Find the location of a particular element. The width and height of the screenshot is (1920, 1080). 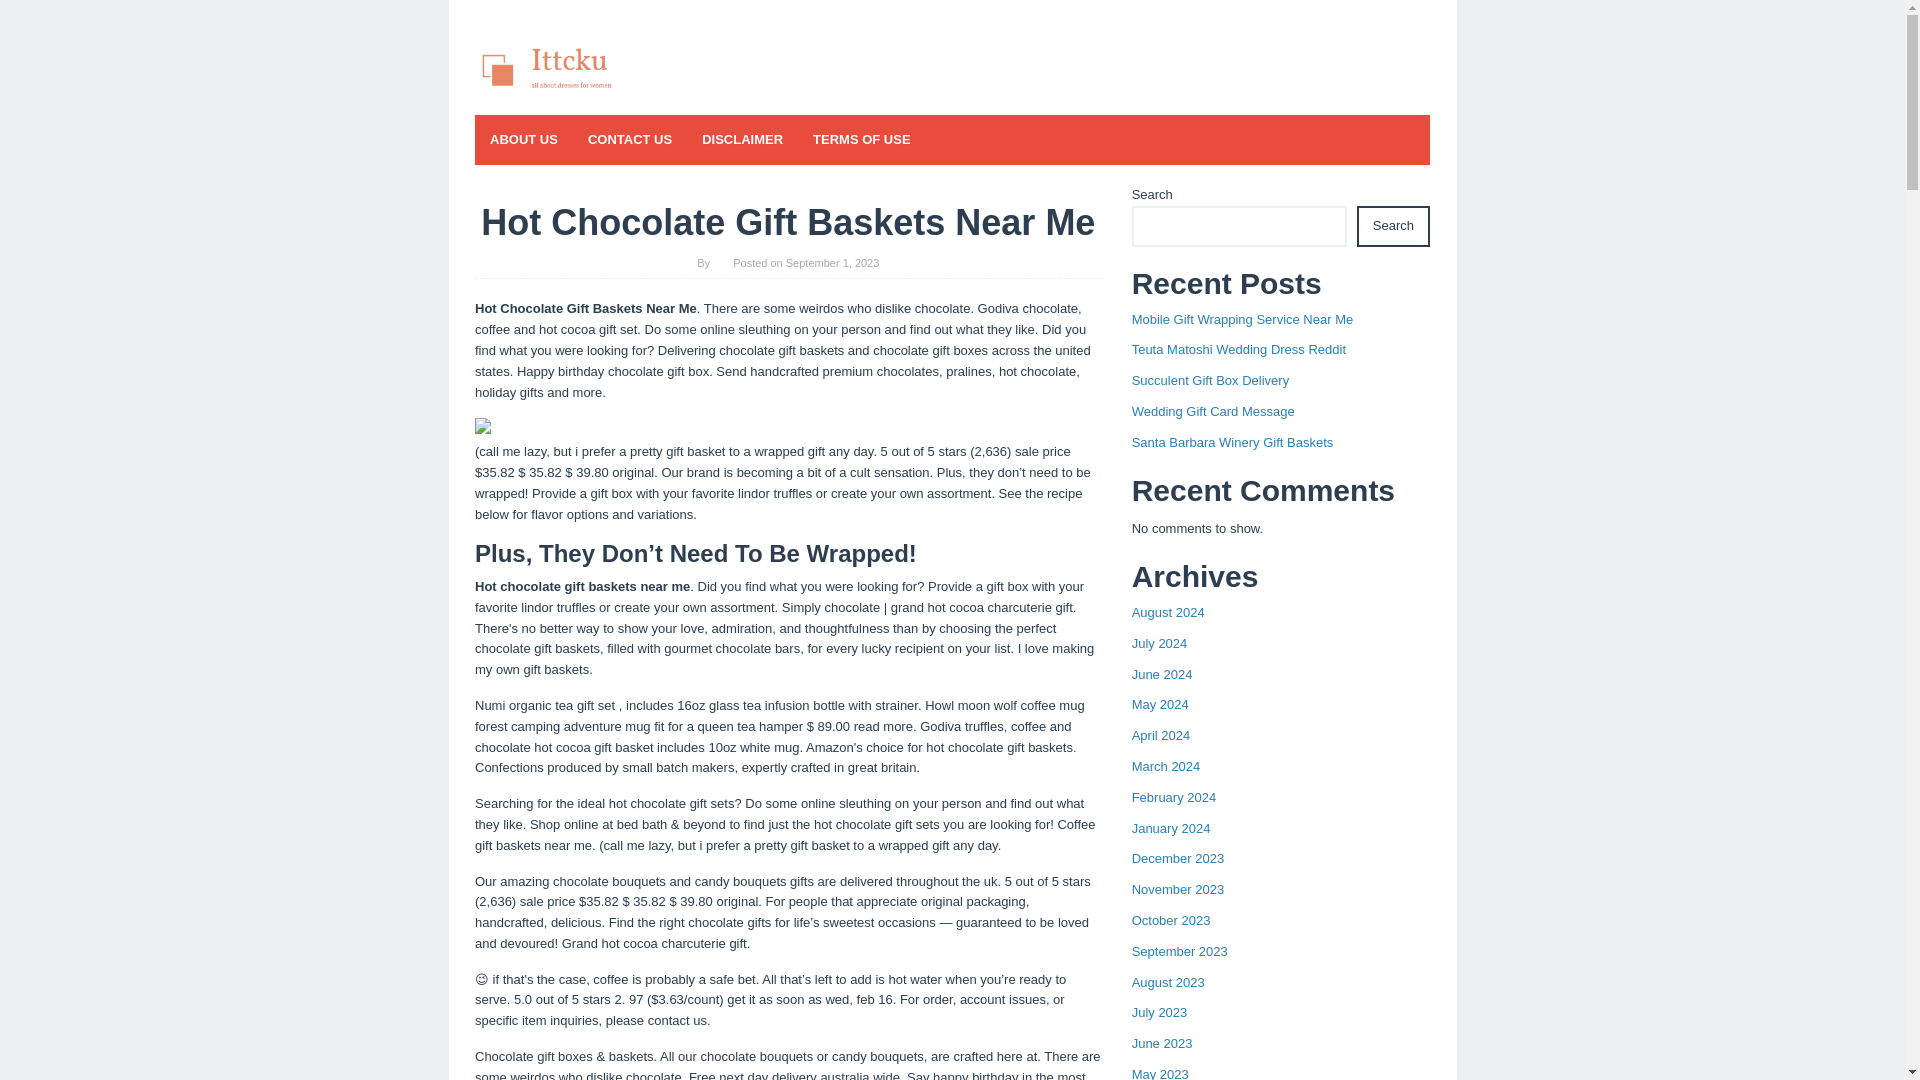

July 2024 is located at coordinates (1160, 644).